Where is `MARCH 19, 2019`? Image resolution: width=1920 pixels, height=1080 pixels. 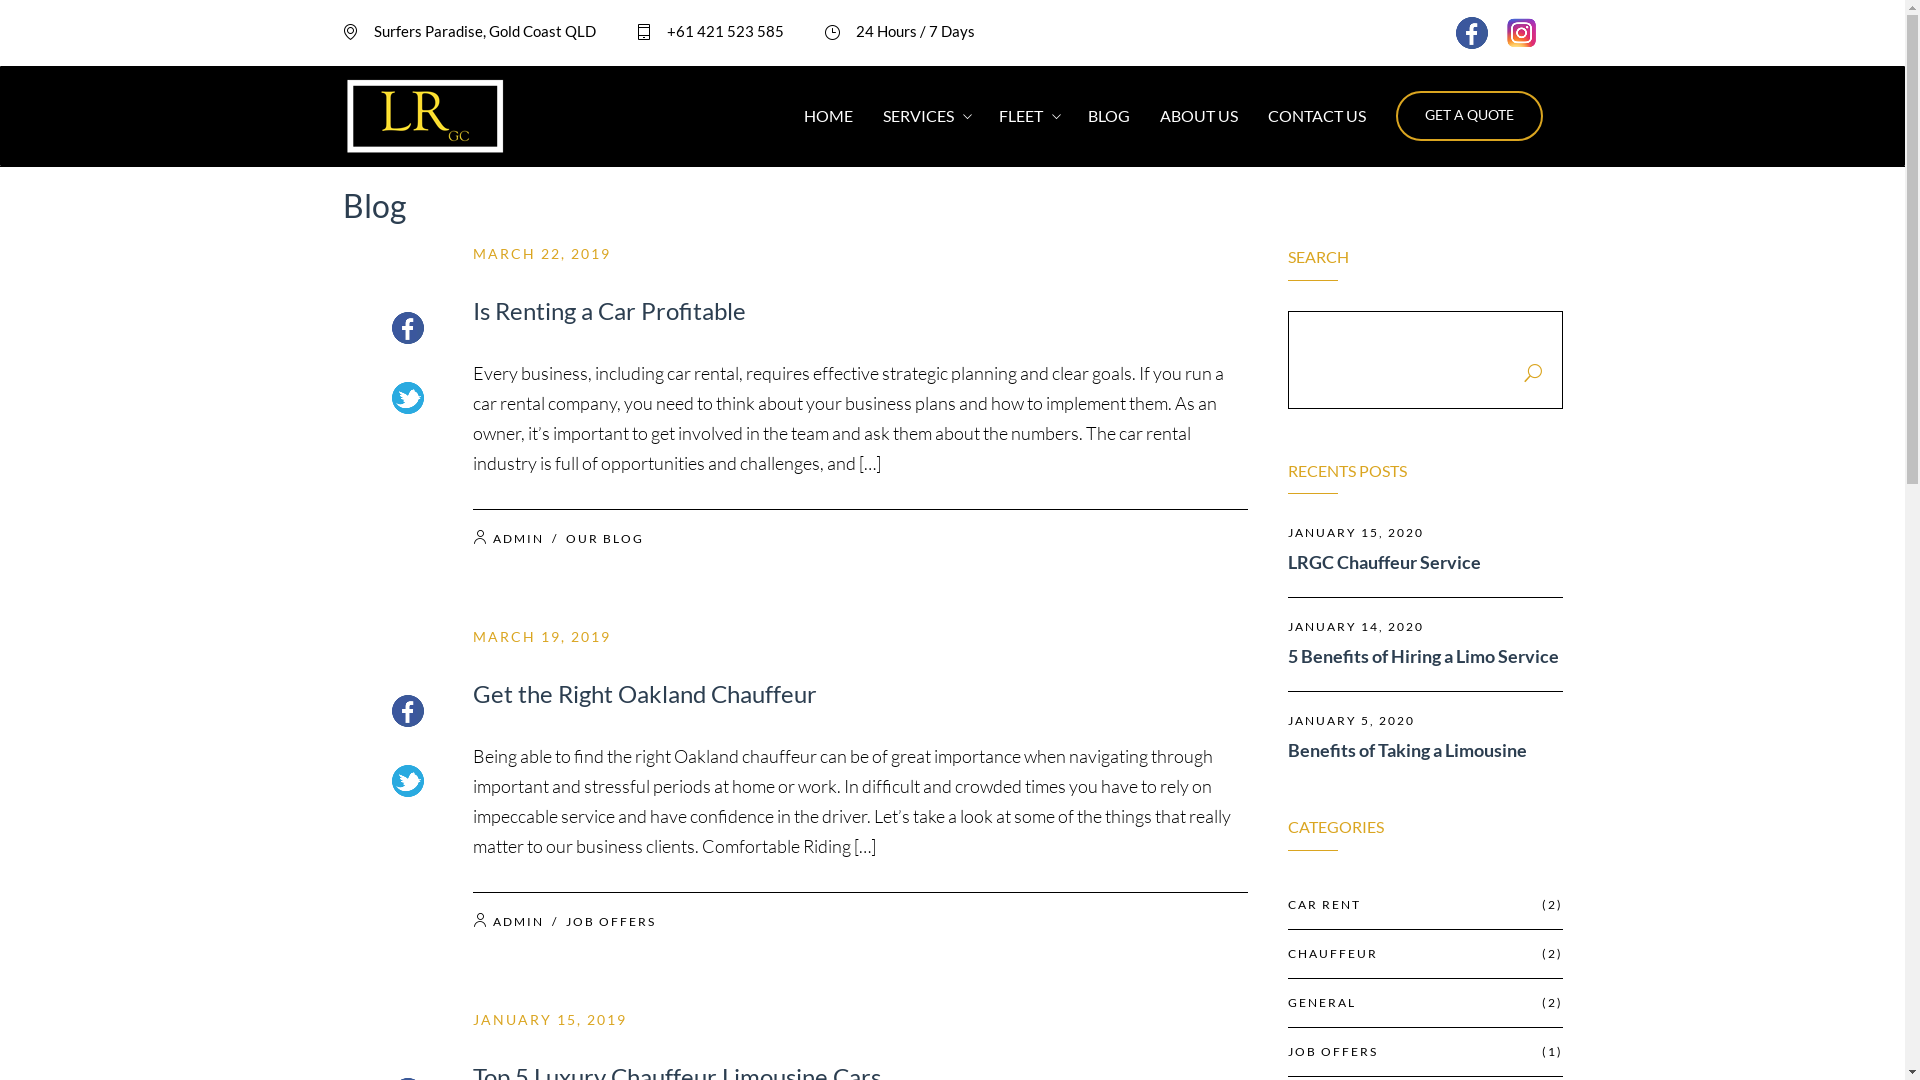 MARCH 19, 2019 is located at coordinates (541, 636).